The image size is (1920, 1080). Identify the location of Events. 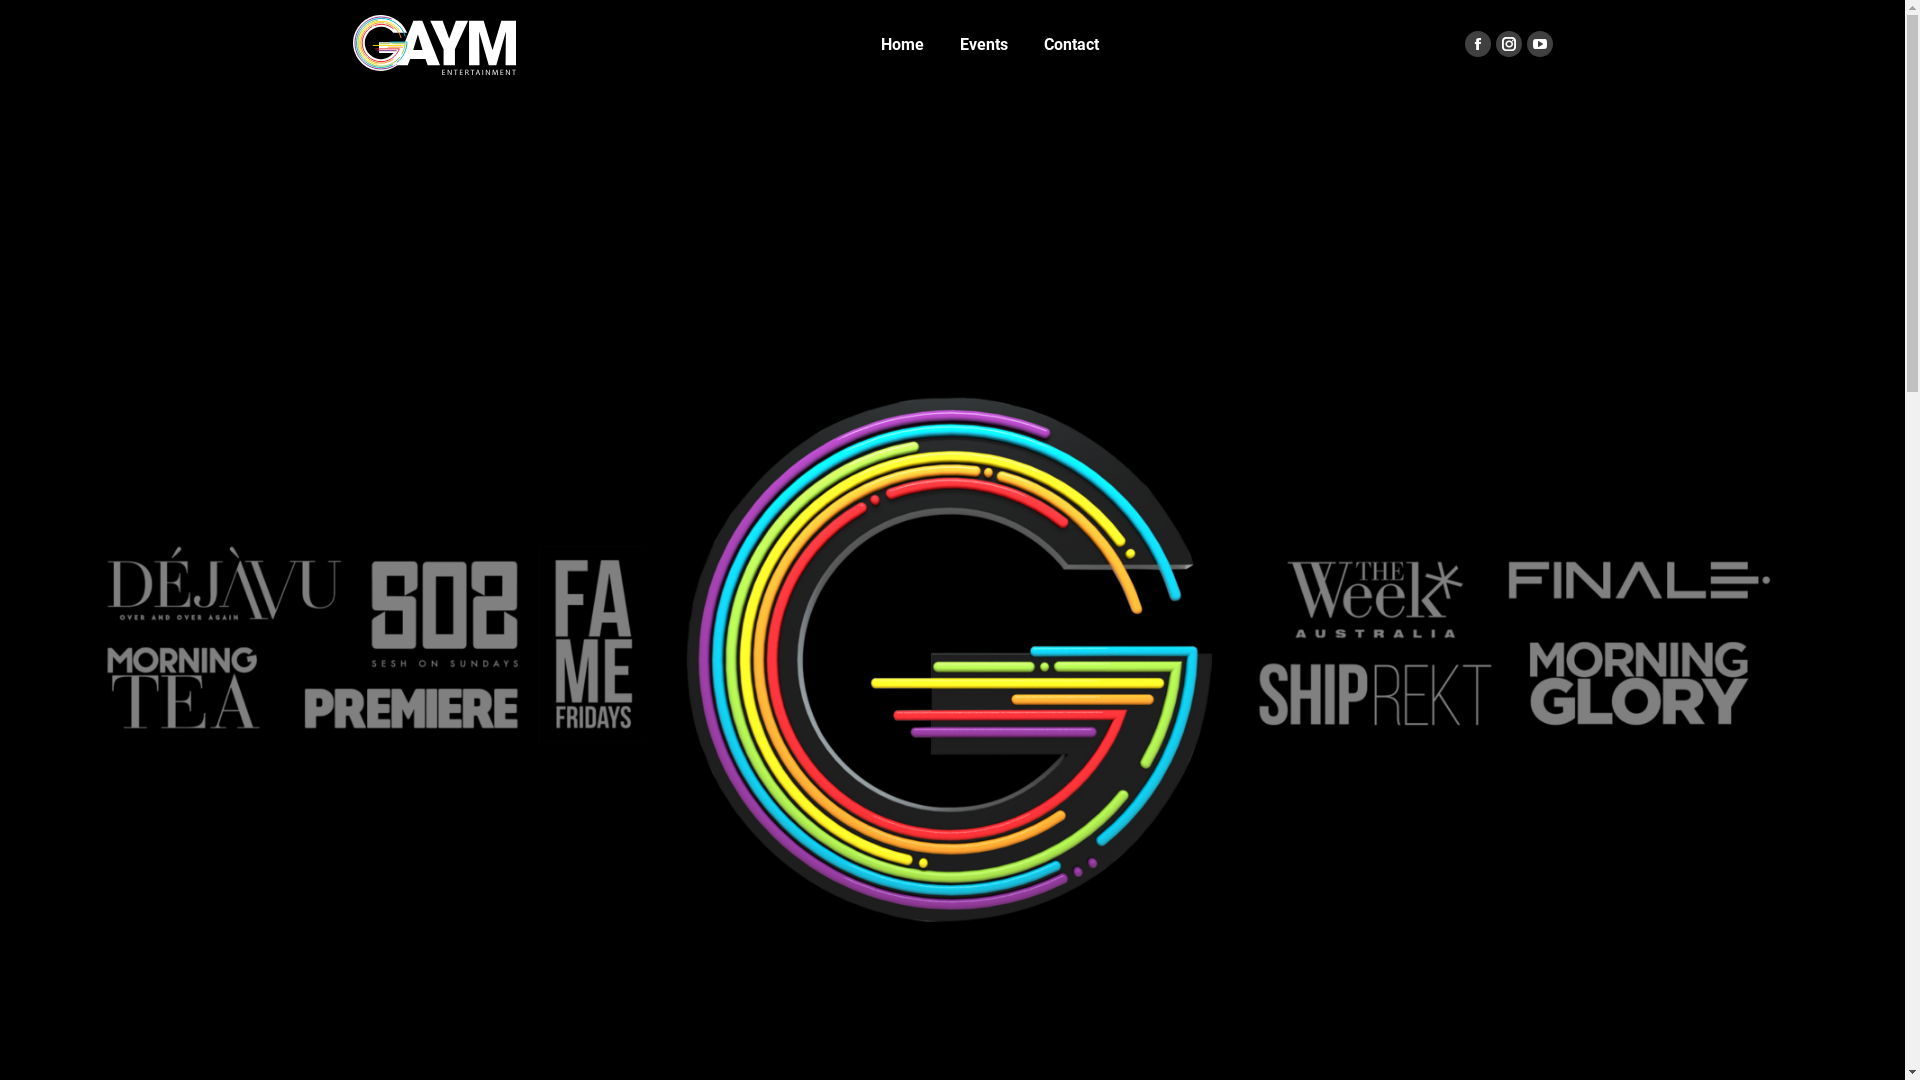
(984, 45).